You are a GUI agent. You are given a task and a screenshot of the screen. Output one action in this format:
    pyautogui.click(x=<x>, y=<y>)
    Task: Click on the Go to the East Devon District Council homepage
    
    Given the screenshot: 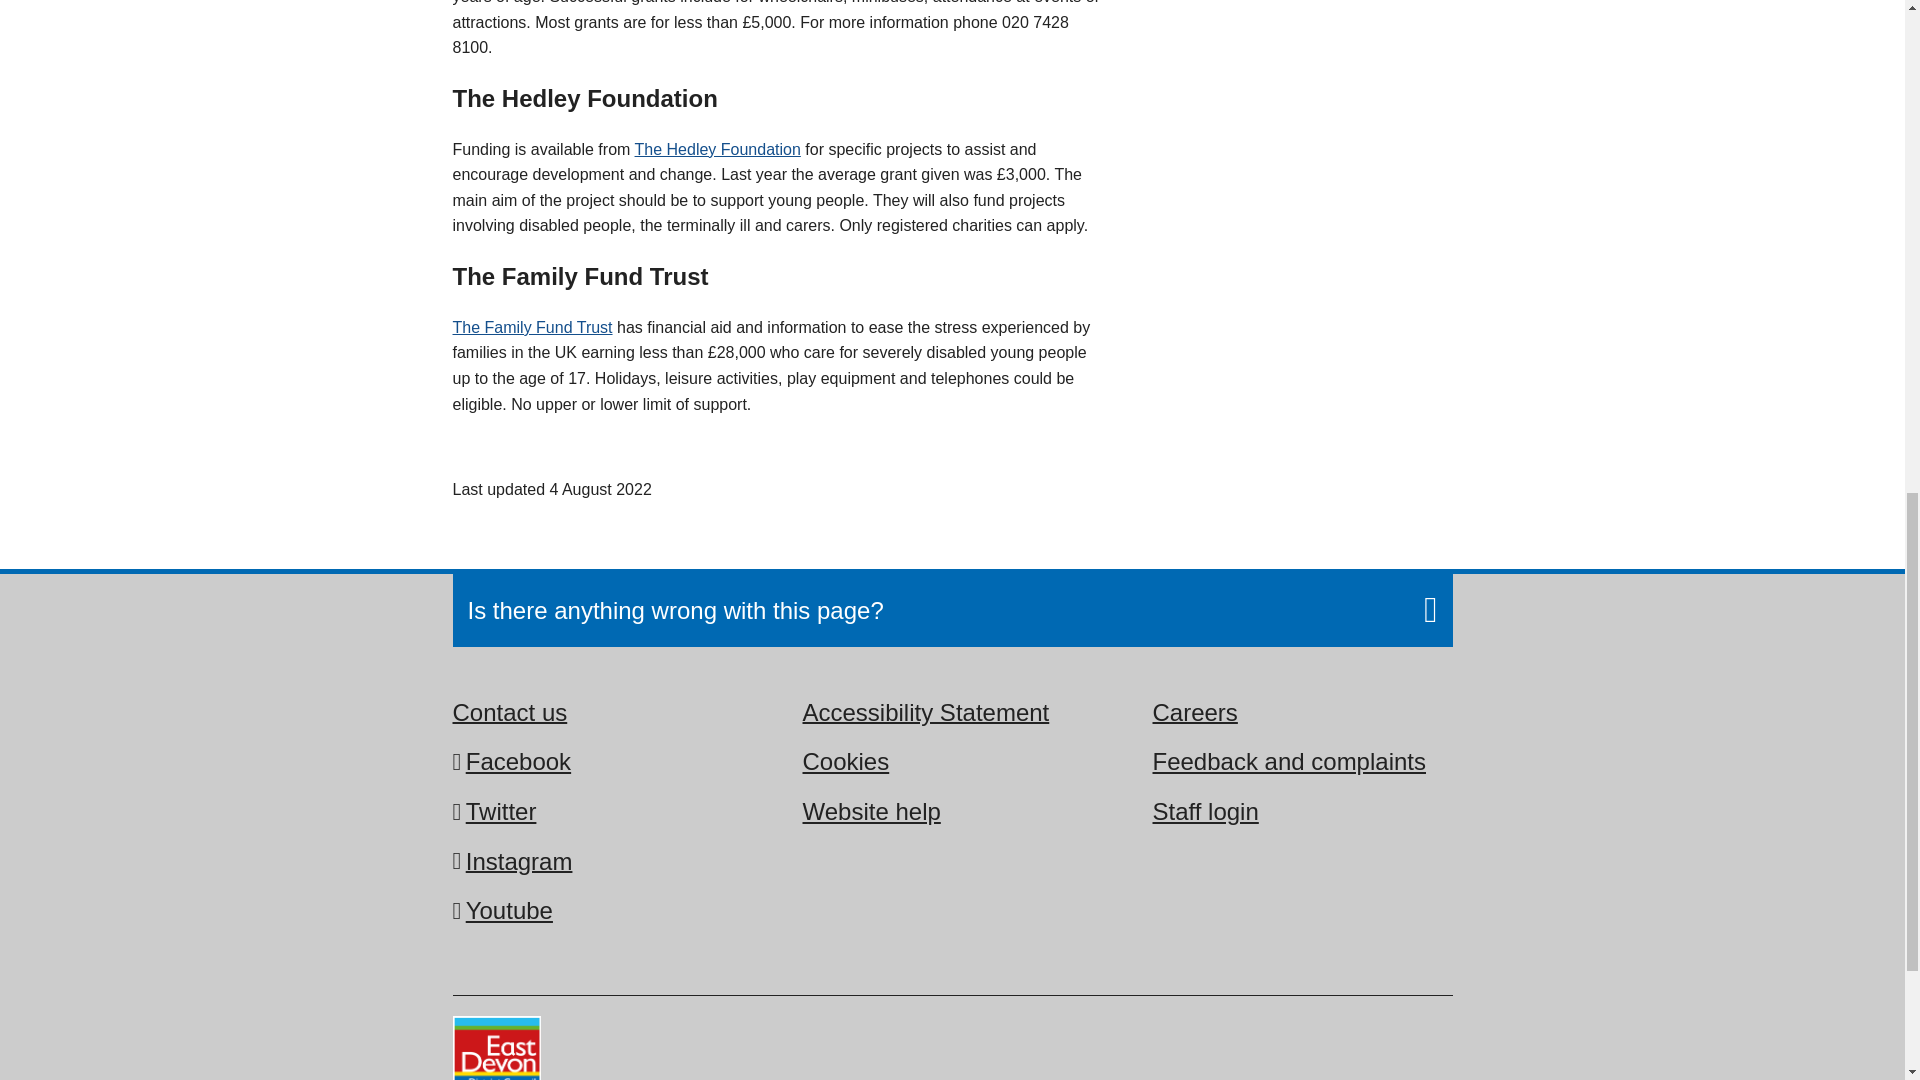 What is the action you would take?
    pyautogui.click(x=495, y=1048)
    